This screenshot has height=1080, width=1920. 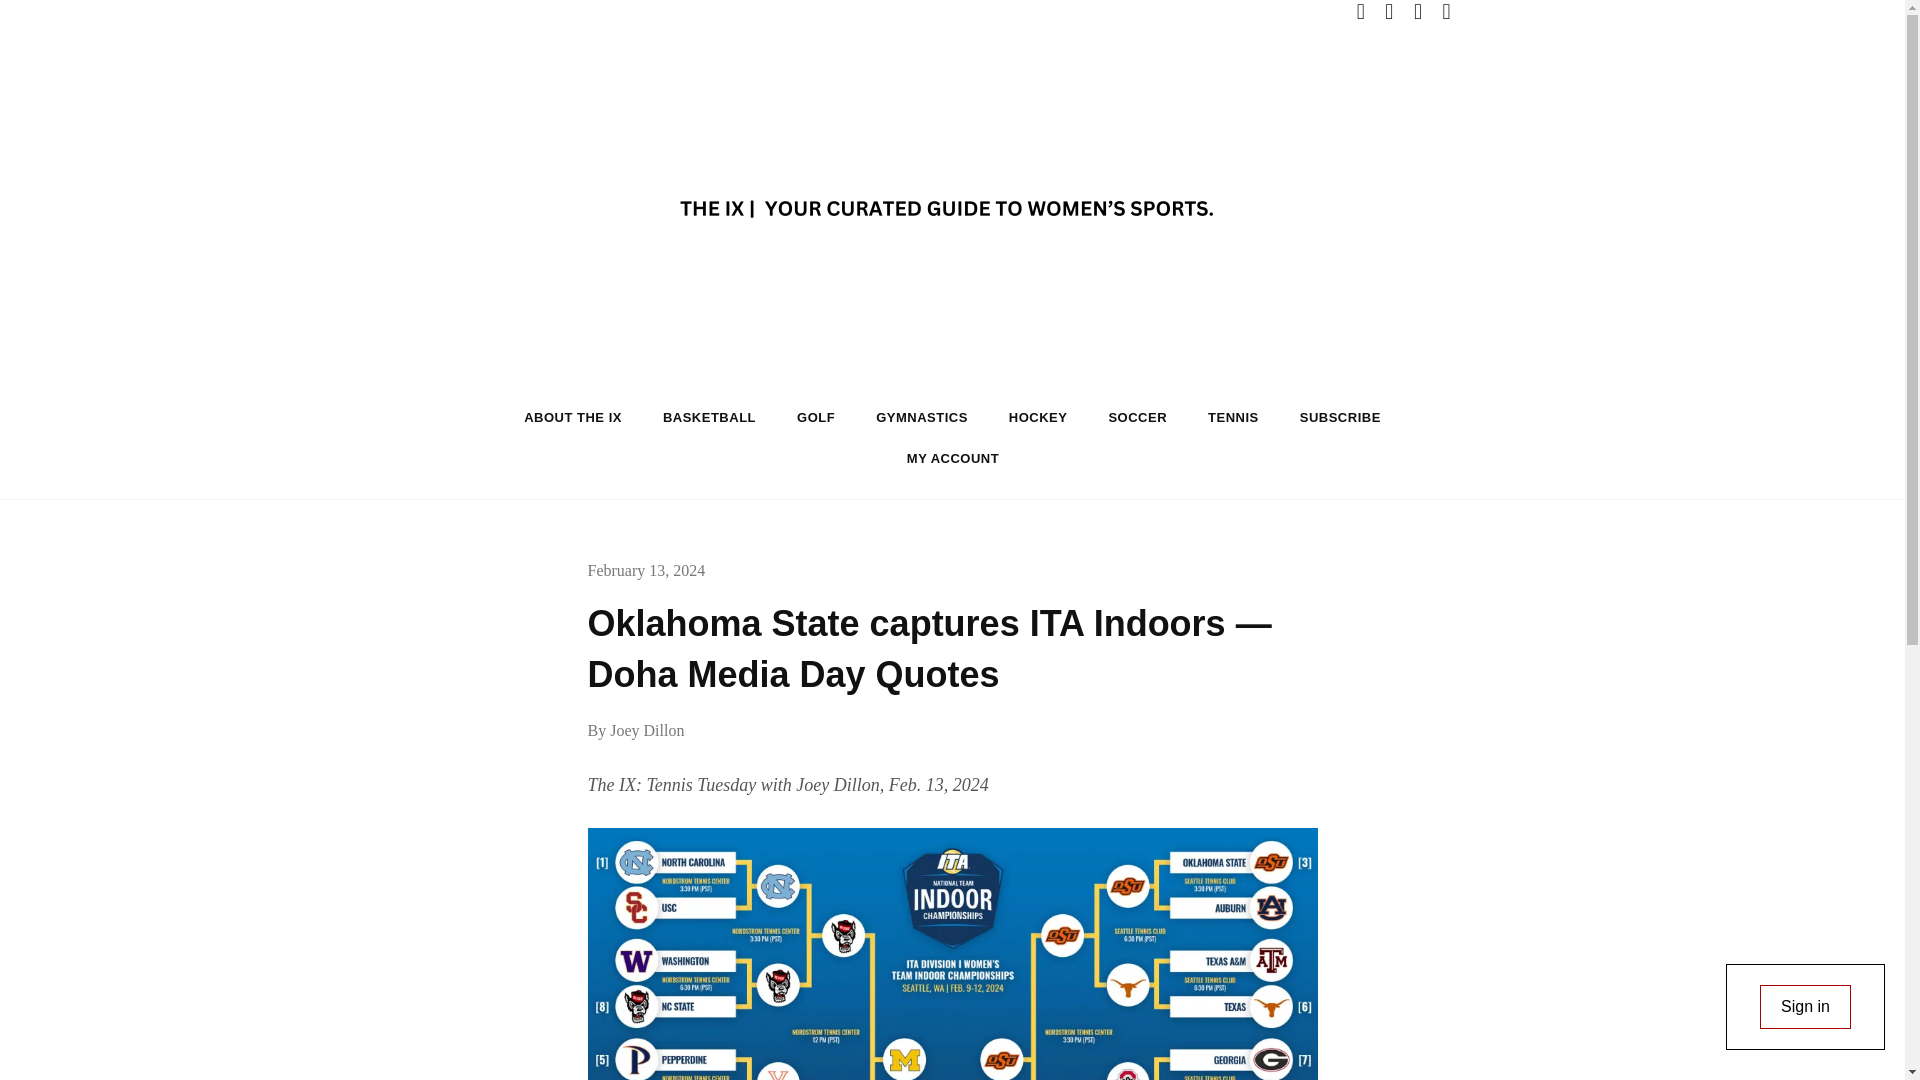 What do you see at coordinates (1137, 418) in the screenshot?
I see `SOCCER` at bounding box center [1137, 418].